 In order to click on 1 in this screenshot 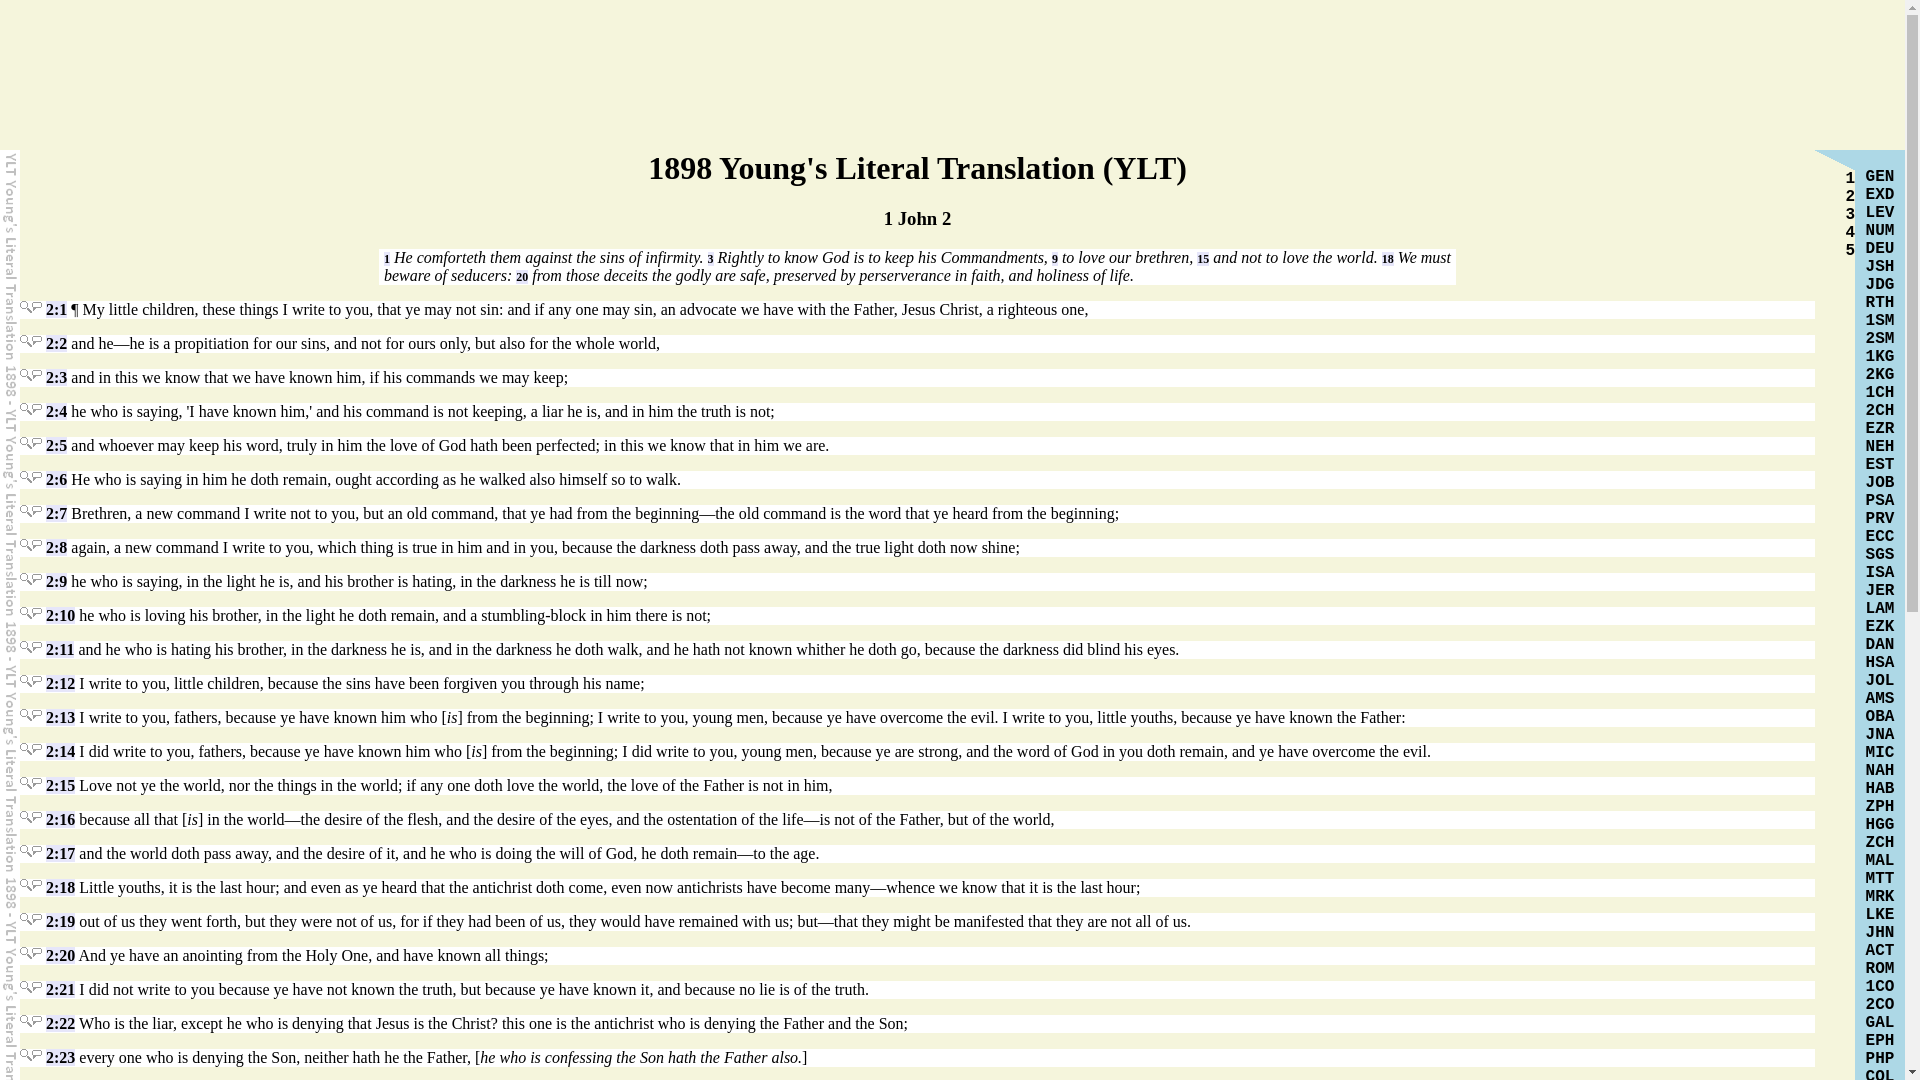, I will do `click(386, 258)`.